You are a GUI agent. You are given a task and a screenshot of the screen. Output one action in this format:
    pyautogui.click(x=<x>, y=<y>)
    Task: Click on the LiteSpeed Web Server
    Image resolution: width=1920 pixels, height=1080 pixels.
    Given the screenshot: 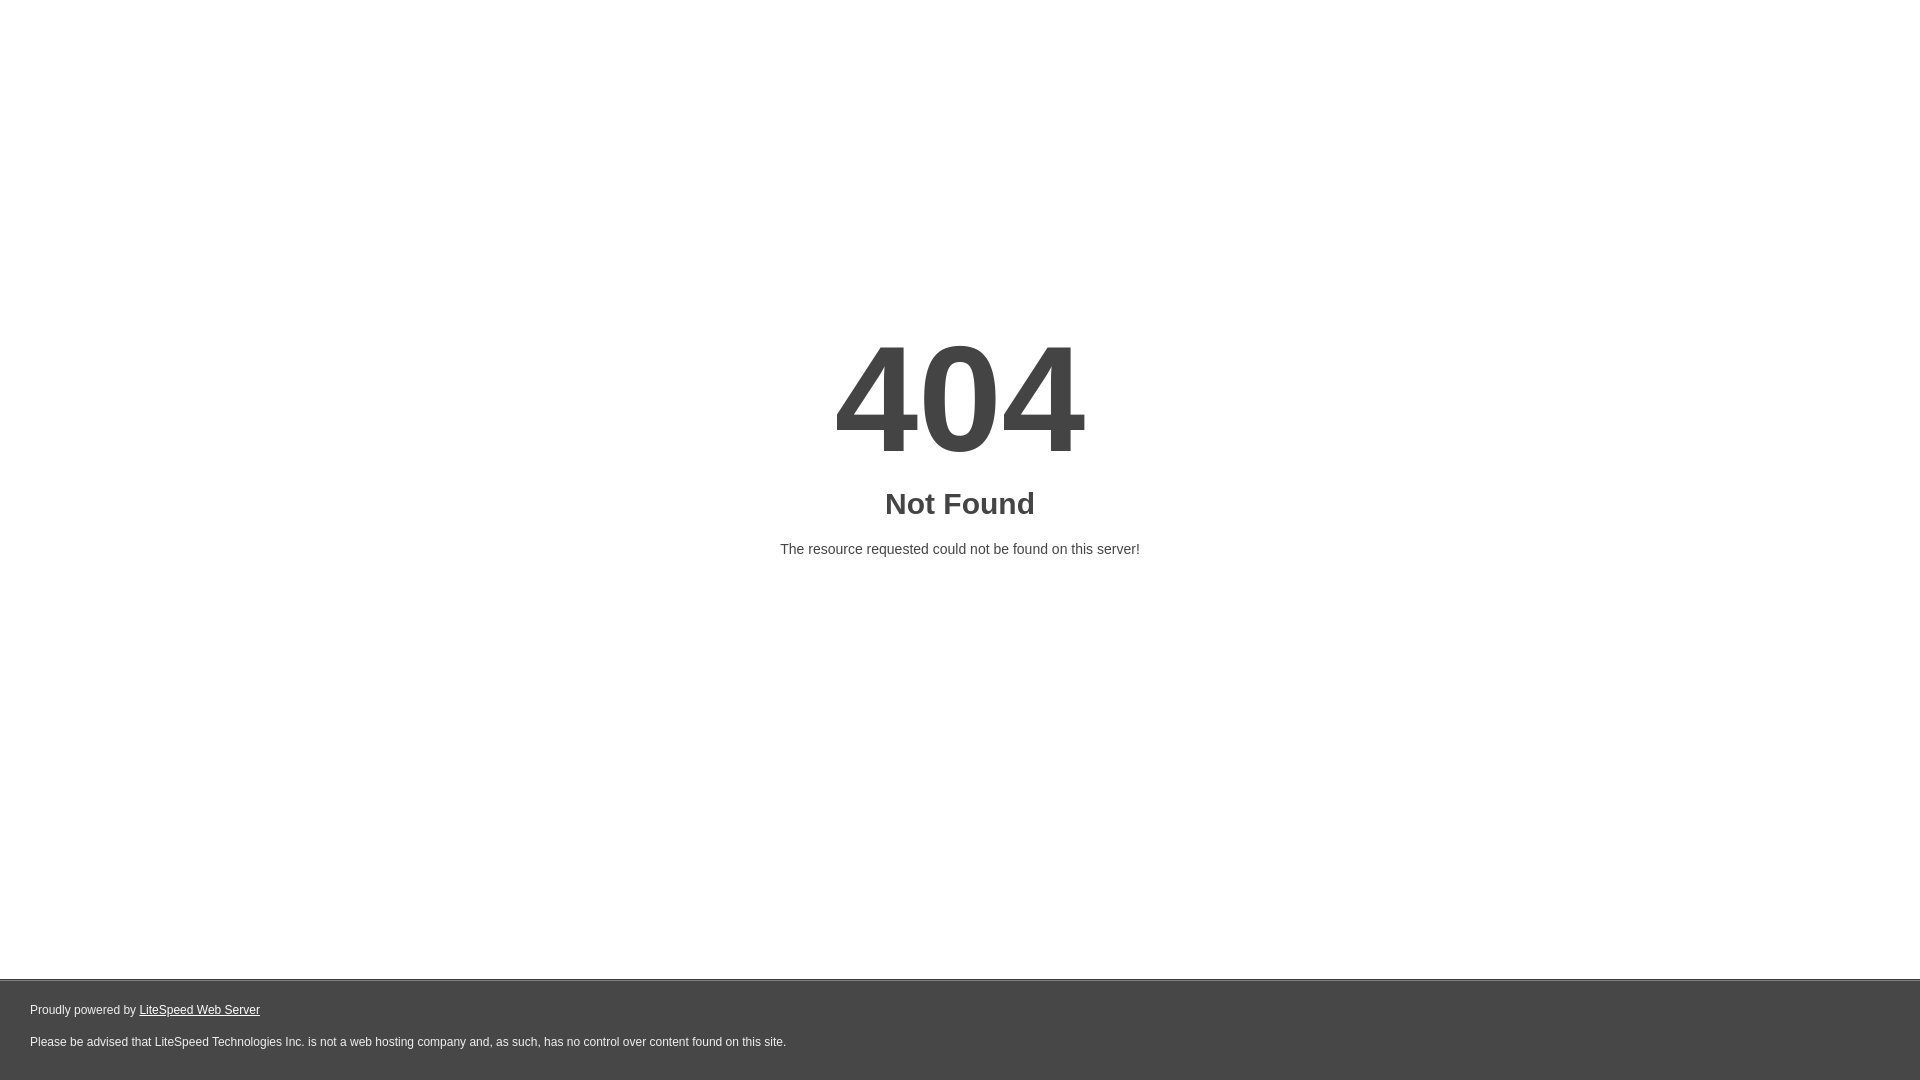 What is the action you would take?
    pyautogui.click(x=200, y=1010)
    